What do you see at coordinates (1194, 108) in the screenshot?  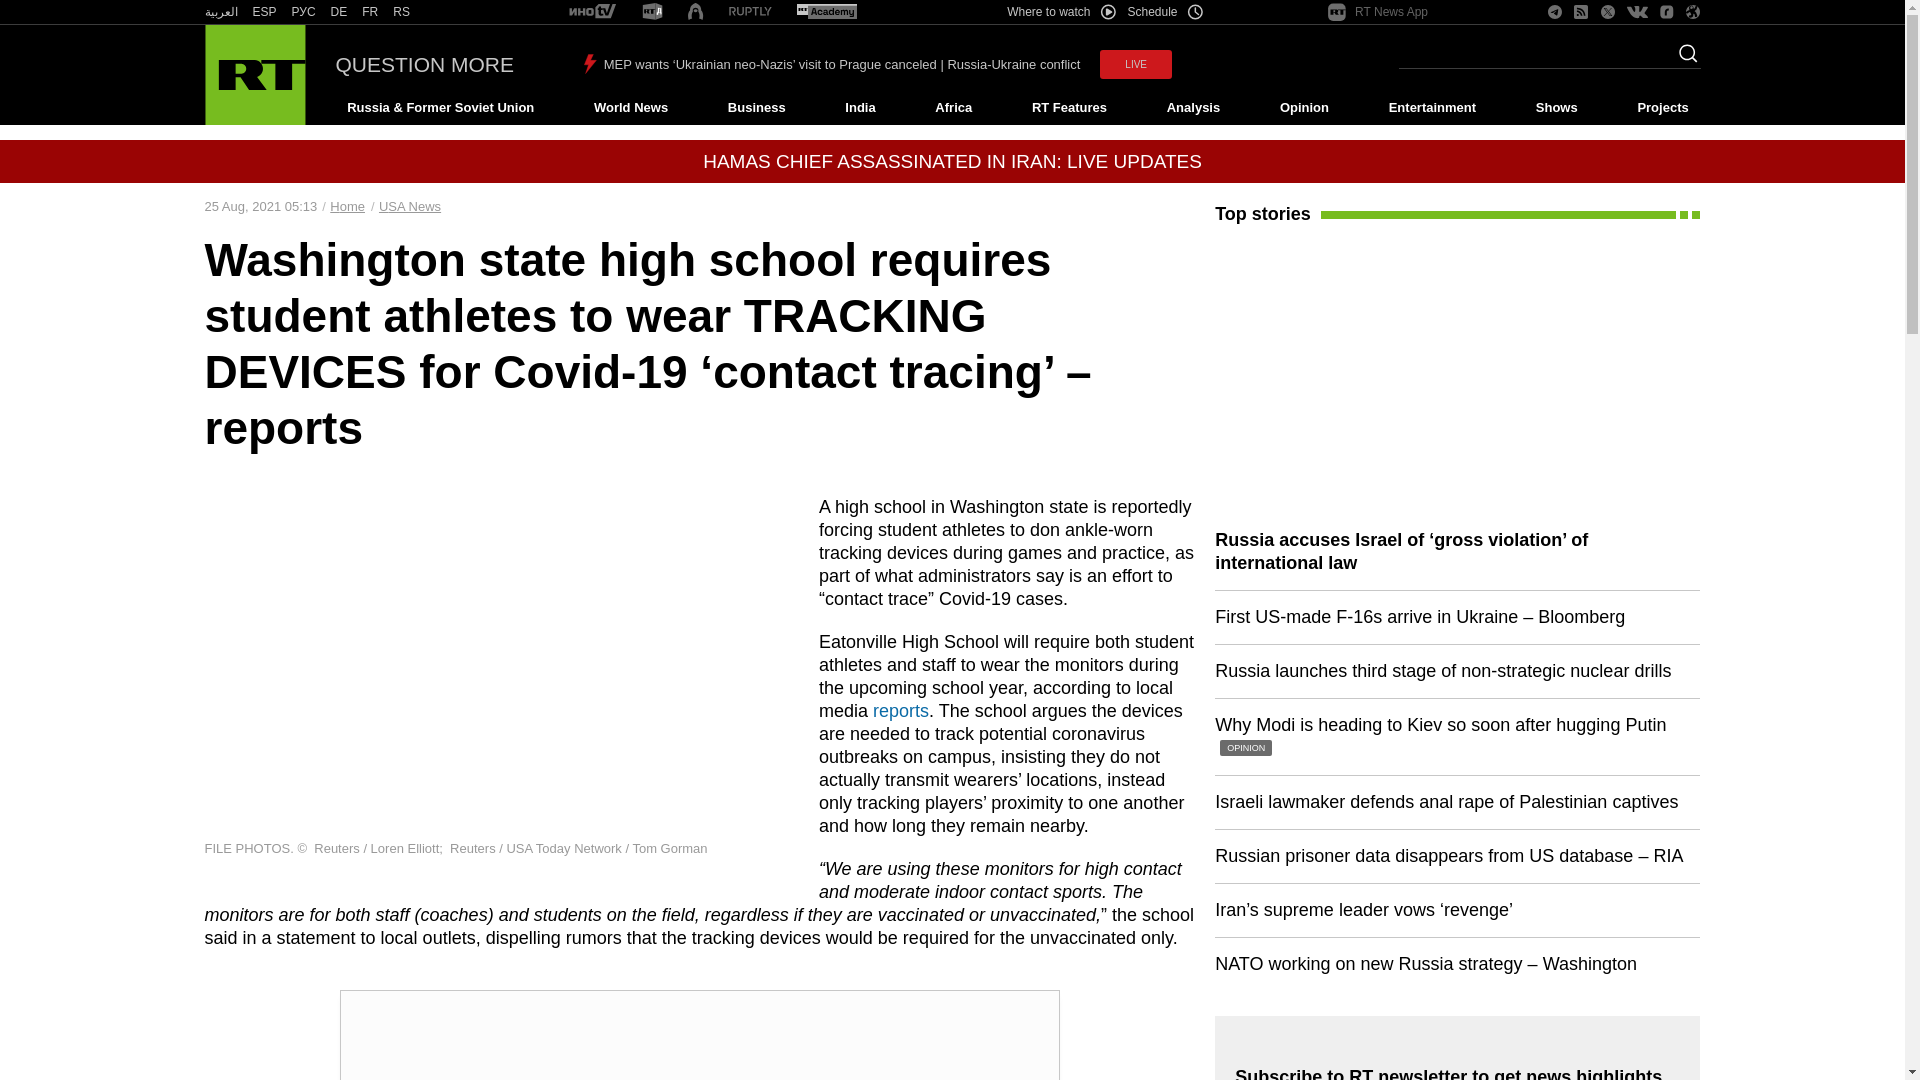 I see `Analysis` at bounding box center [1194, 108].